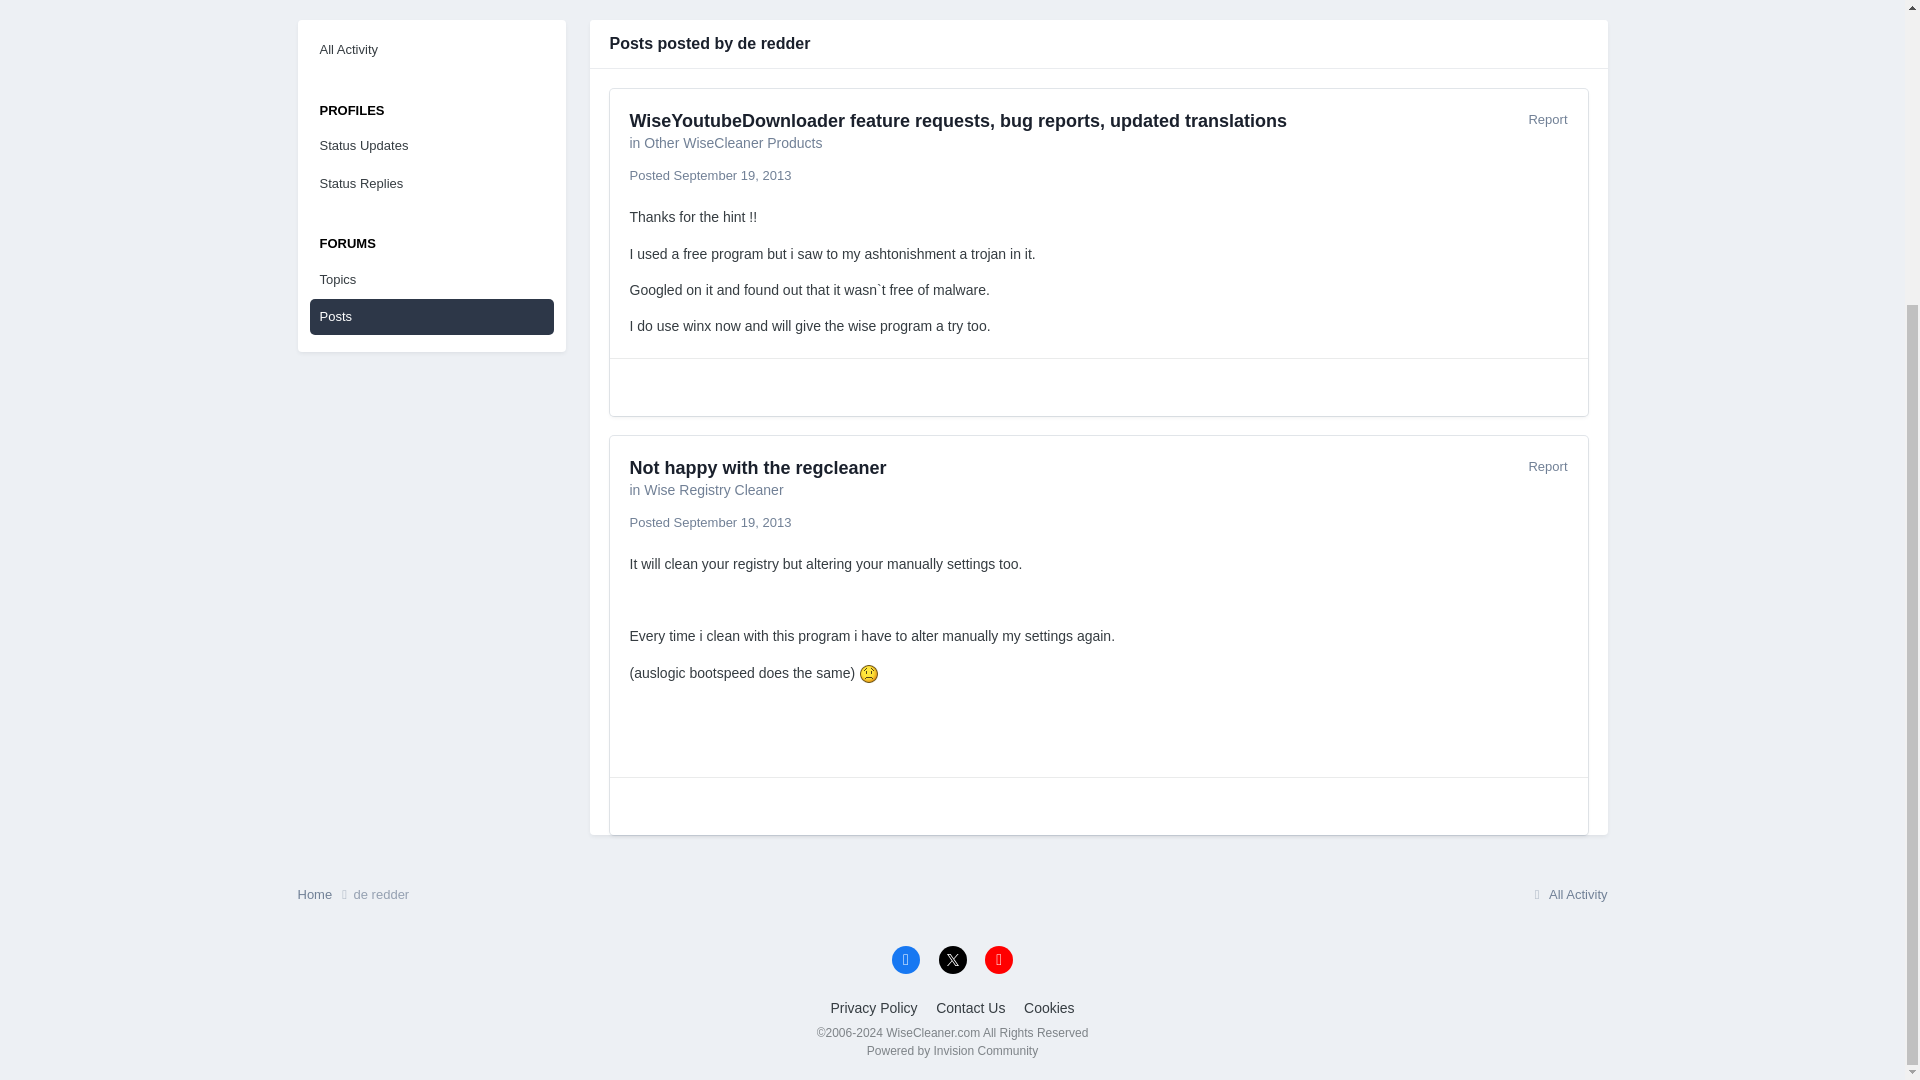 The image size is (1920, 1080). Describe the element at coordinates (432, 146) in the screenshot. I see `Status Updates` at that location.